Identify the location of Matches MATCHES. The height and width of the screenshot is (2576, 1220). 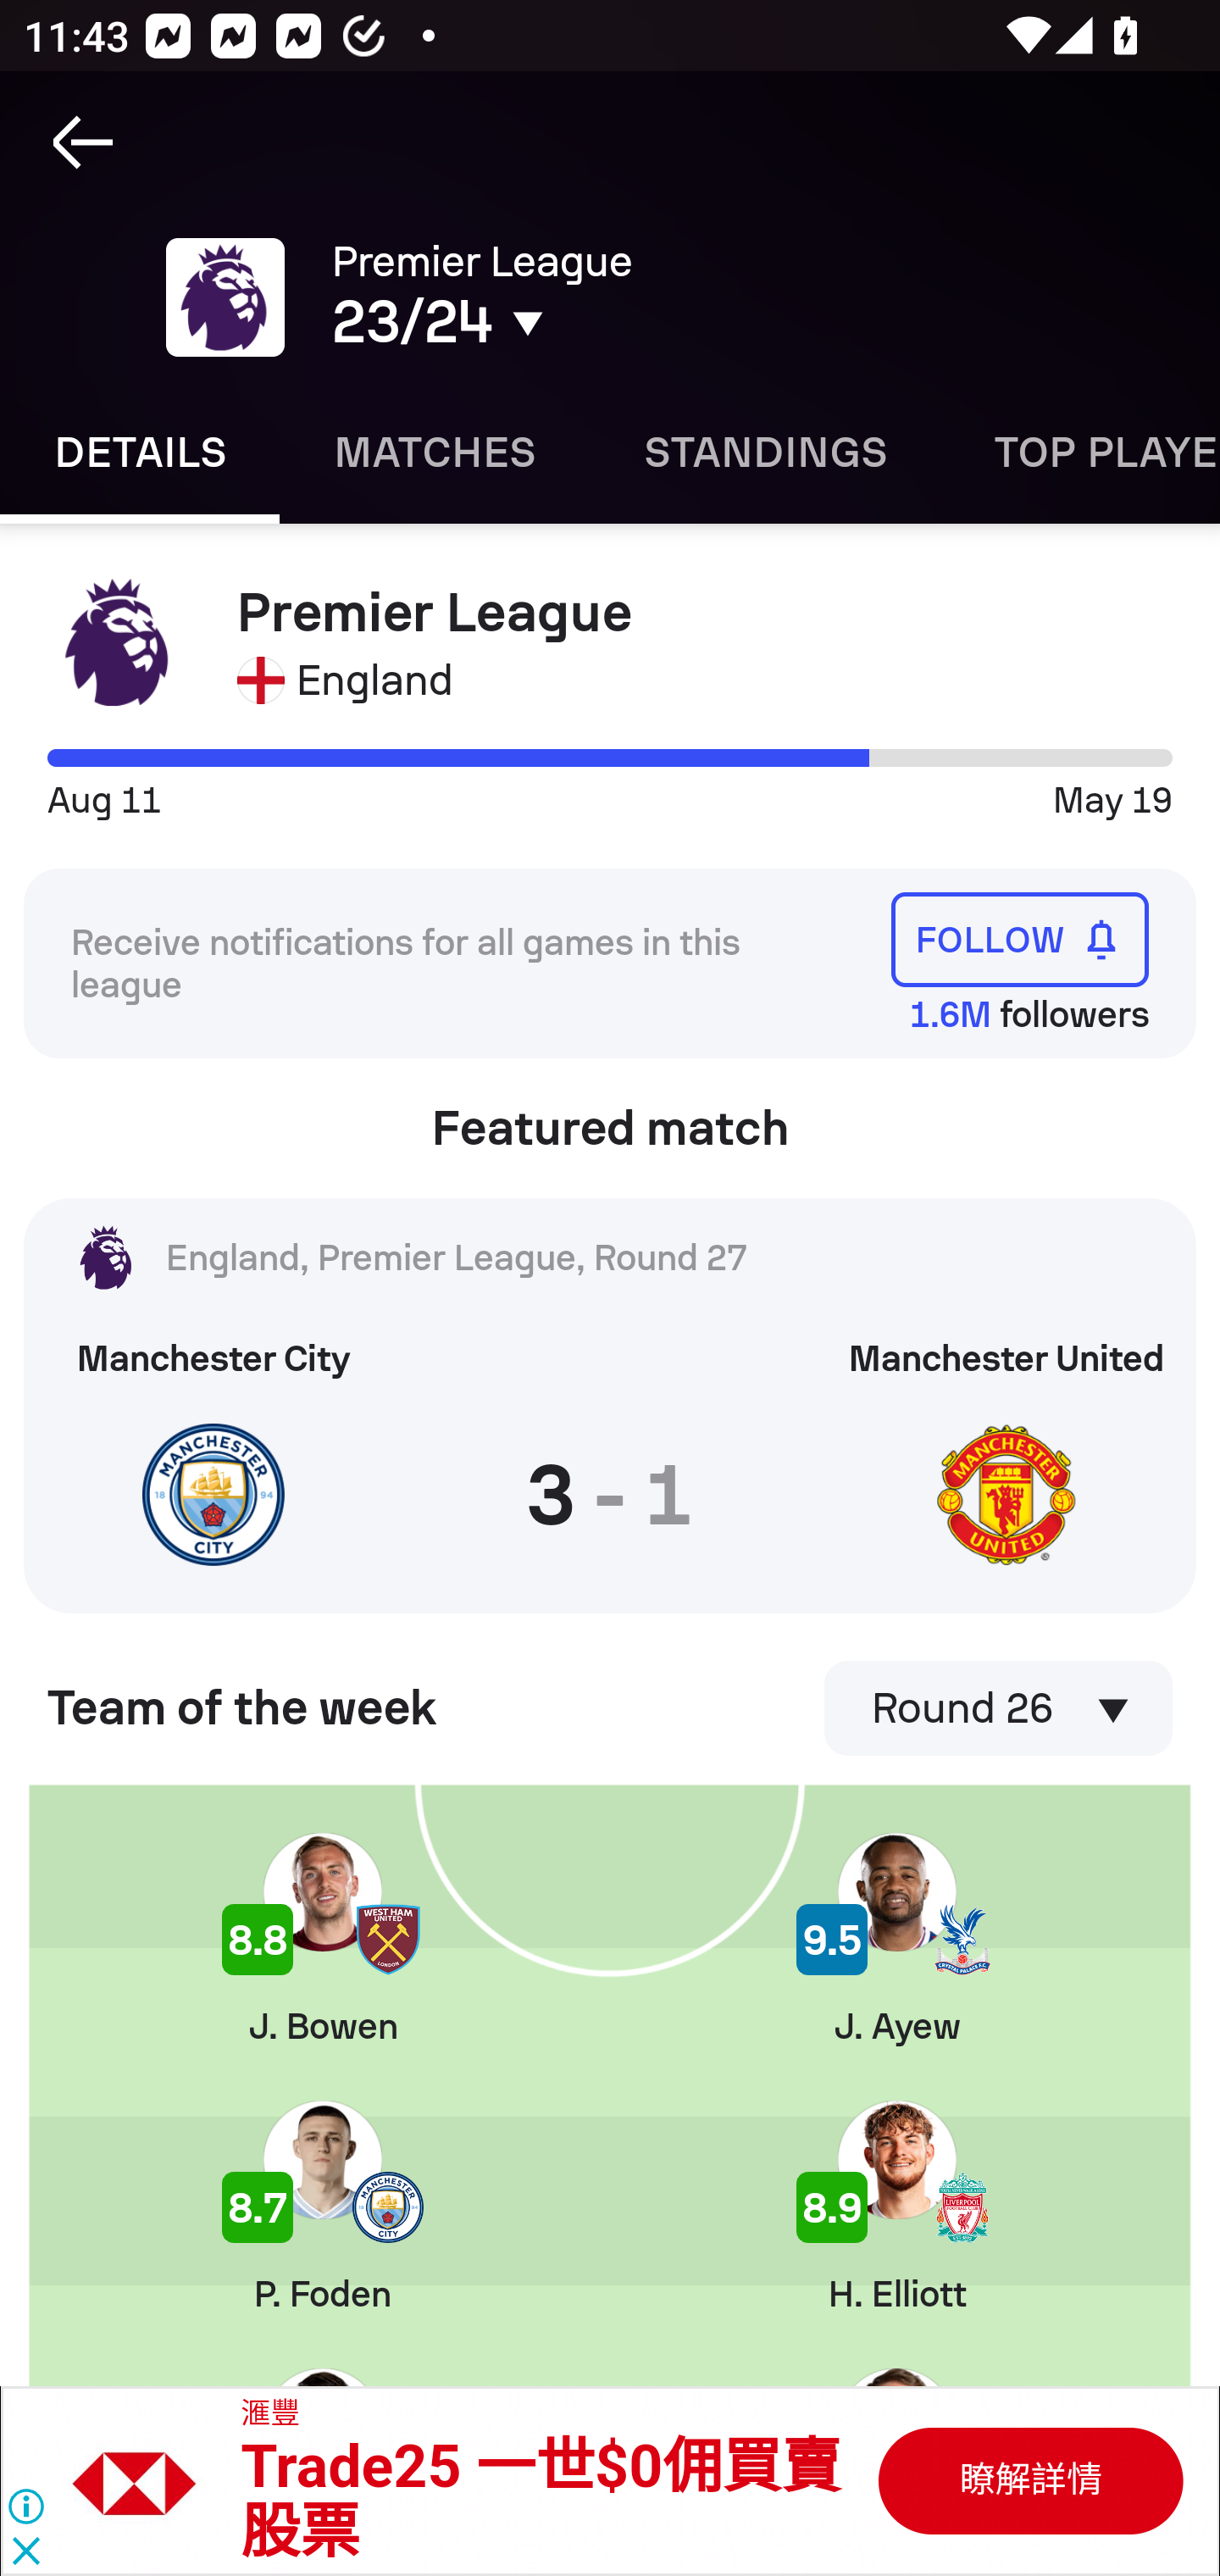
(434, 452).